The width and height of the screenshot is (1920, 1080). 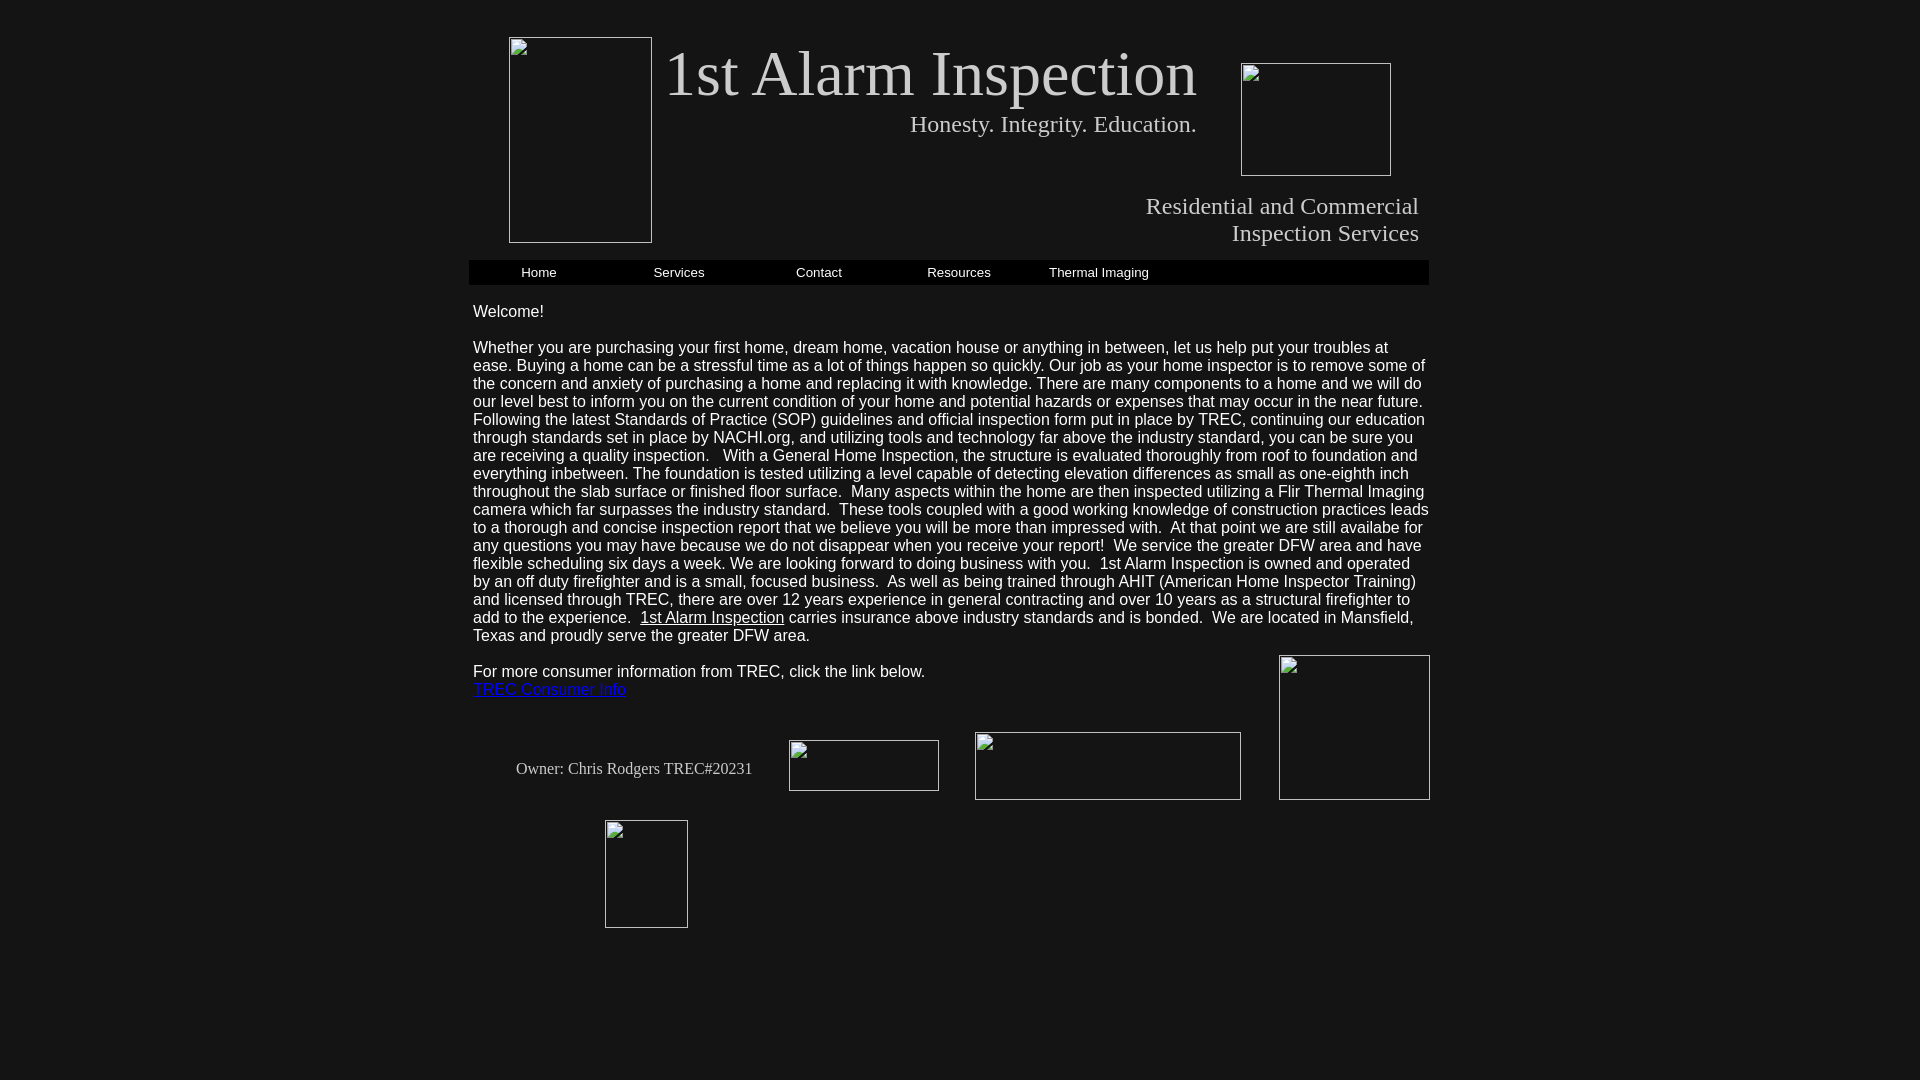 I want to click on Home, so click(x=539, y=275).